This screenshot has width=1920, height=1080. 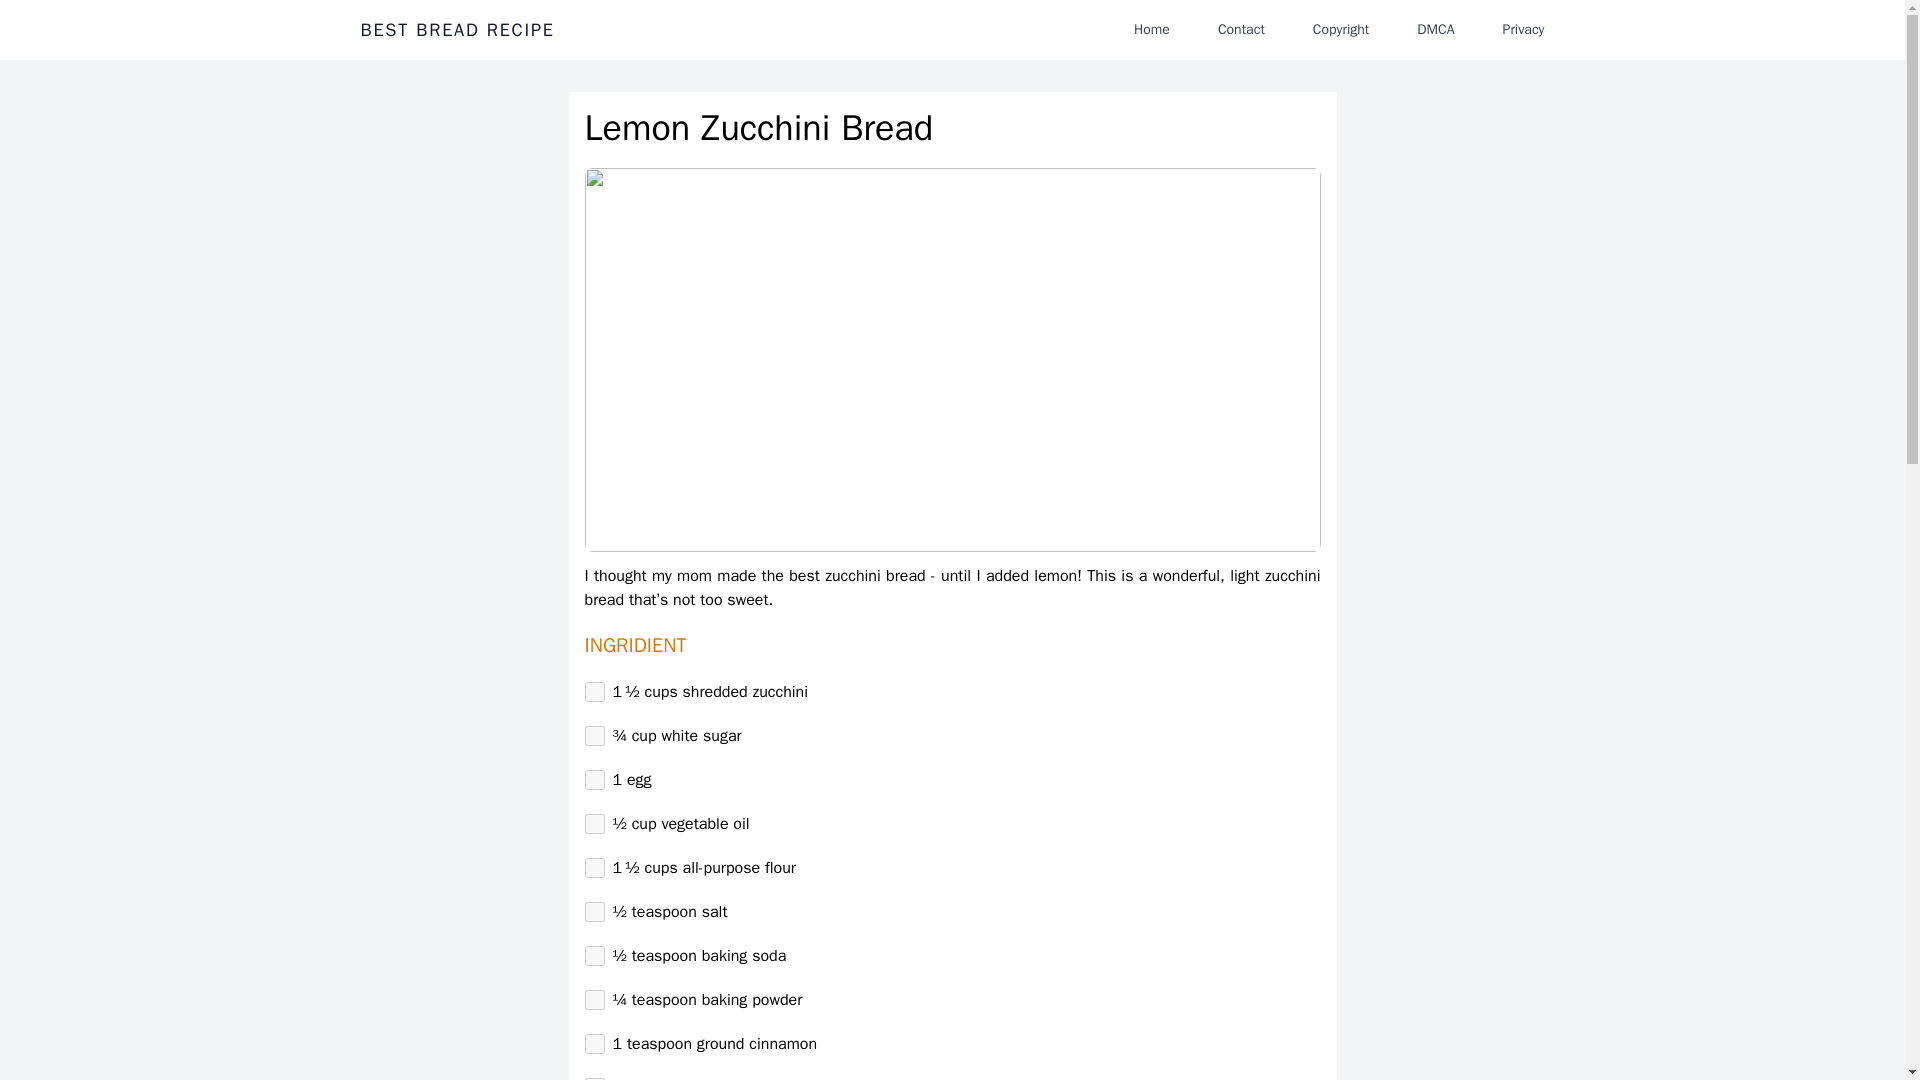 What do you see at coordinates (594, 692) in the screenshot?
I see `on` at bounding box center [594, 692].